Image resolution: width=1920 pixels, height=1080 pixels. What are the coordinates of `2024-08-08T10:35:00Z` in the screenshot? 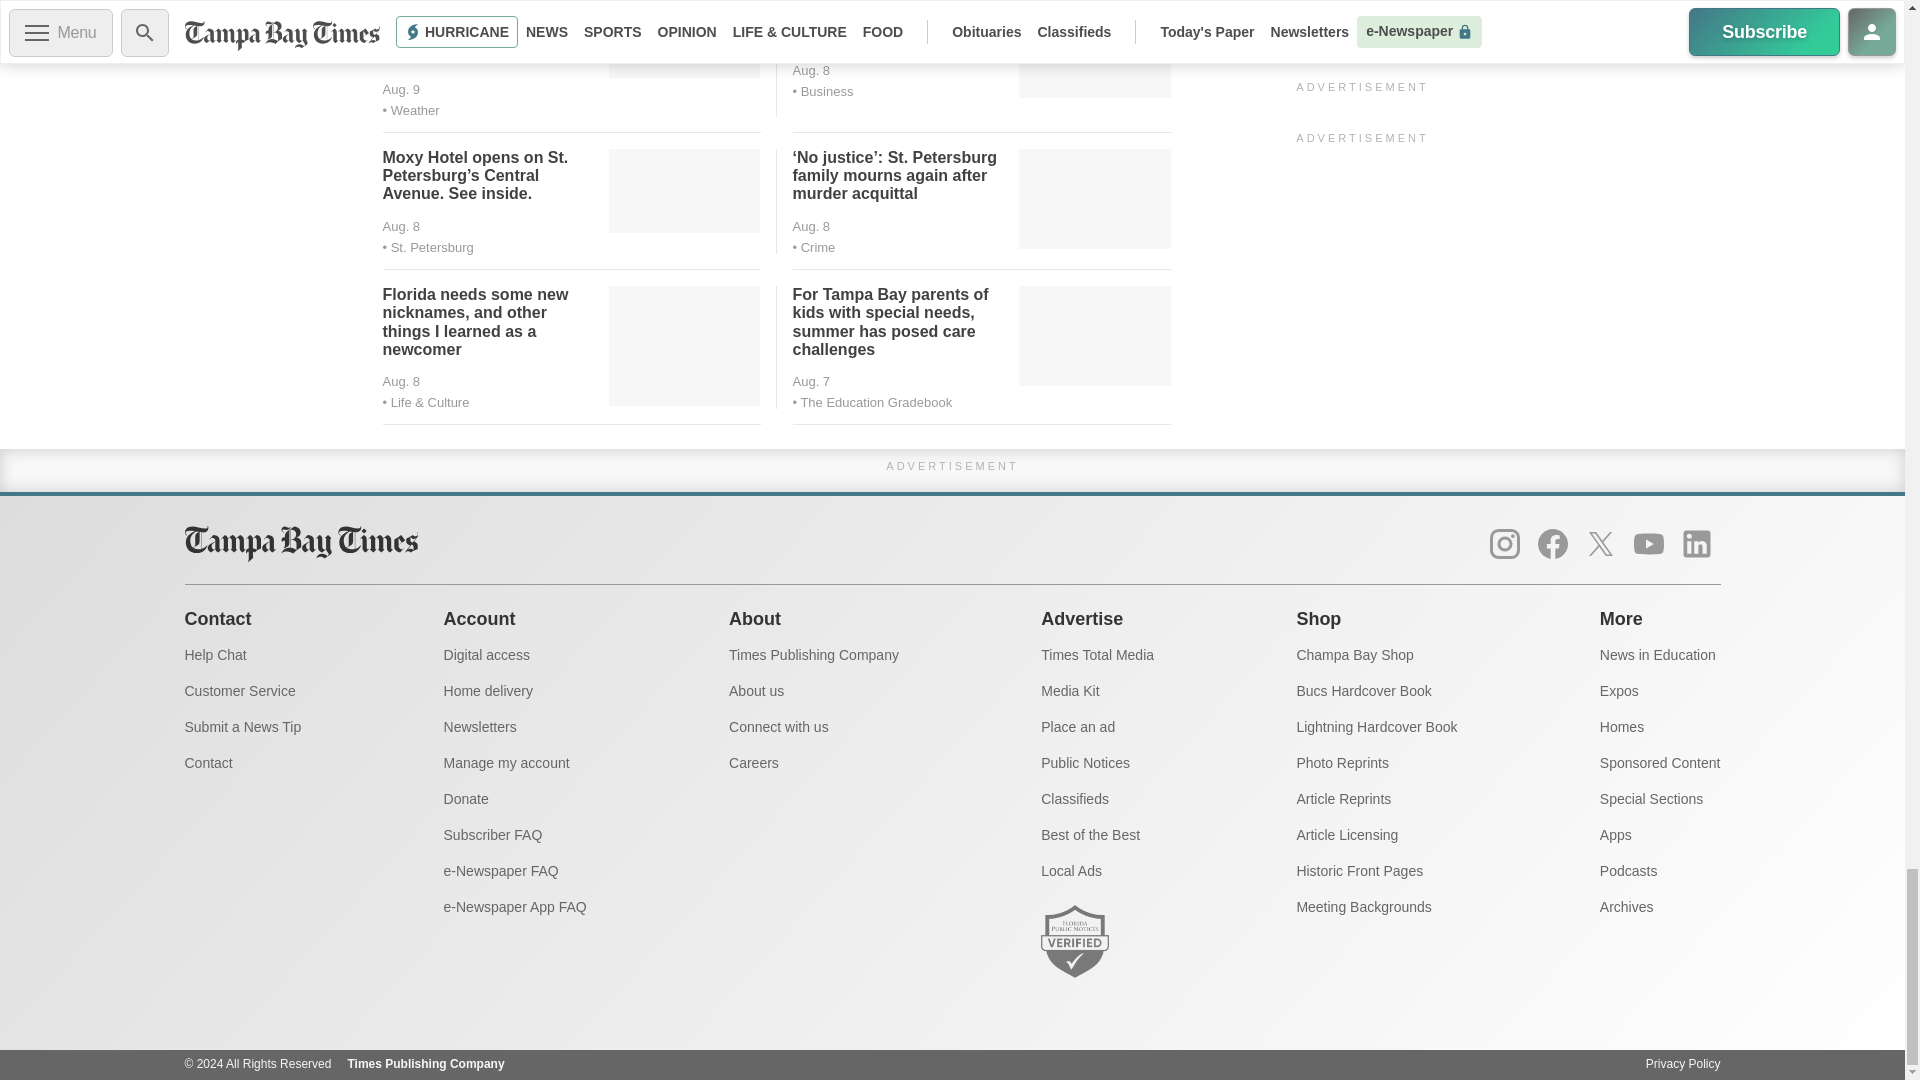 It's located at (401, 226).